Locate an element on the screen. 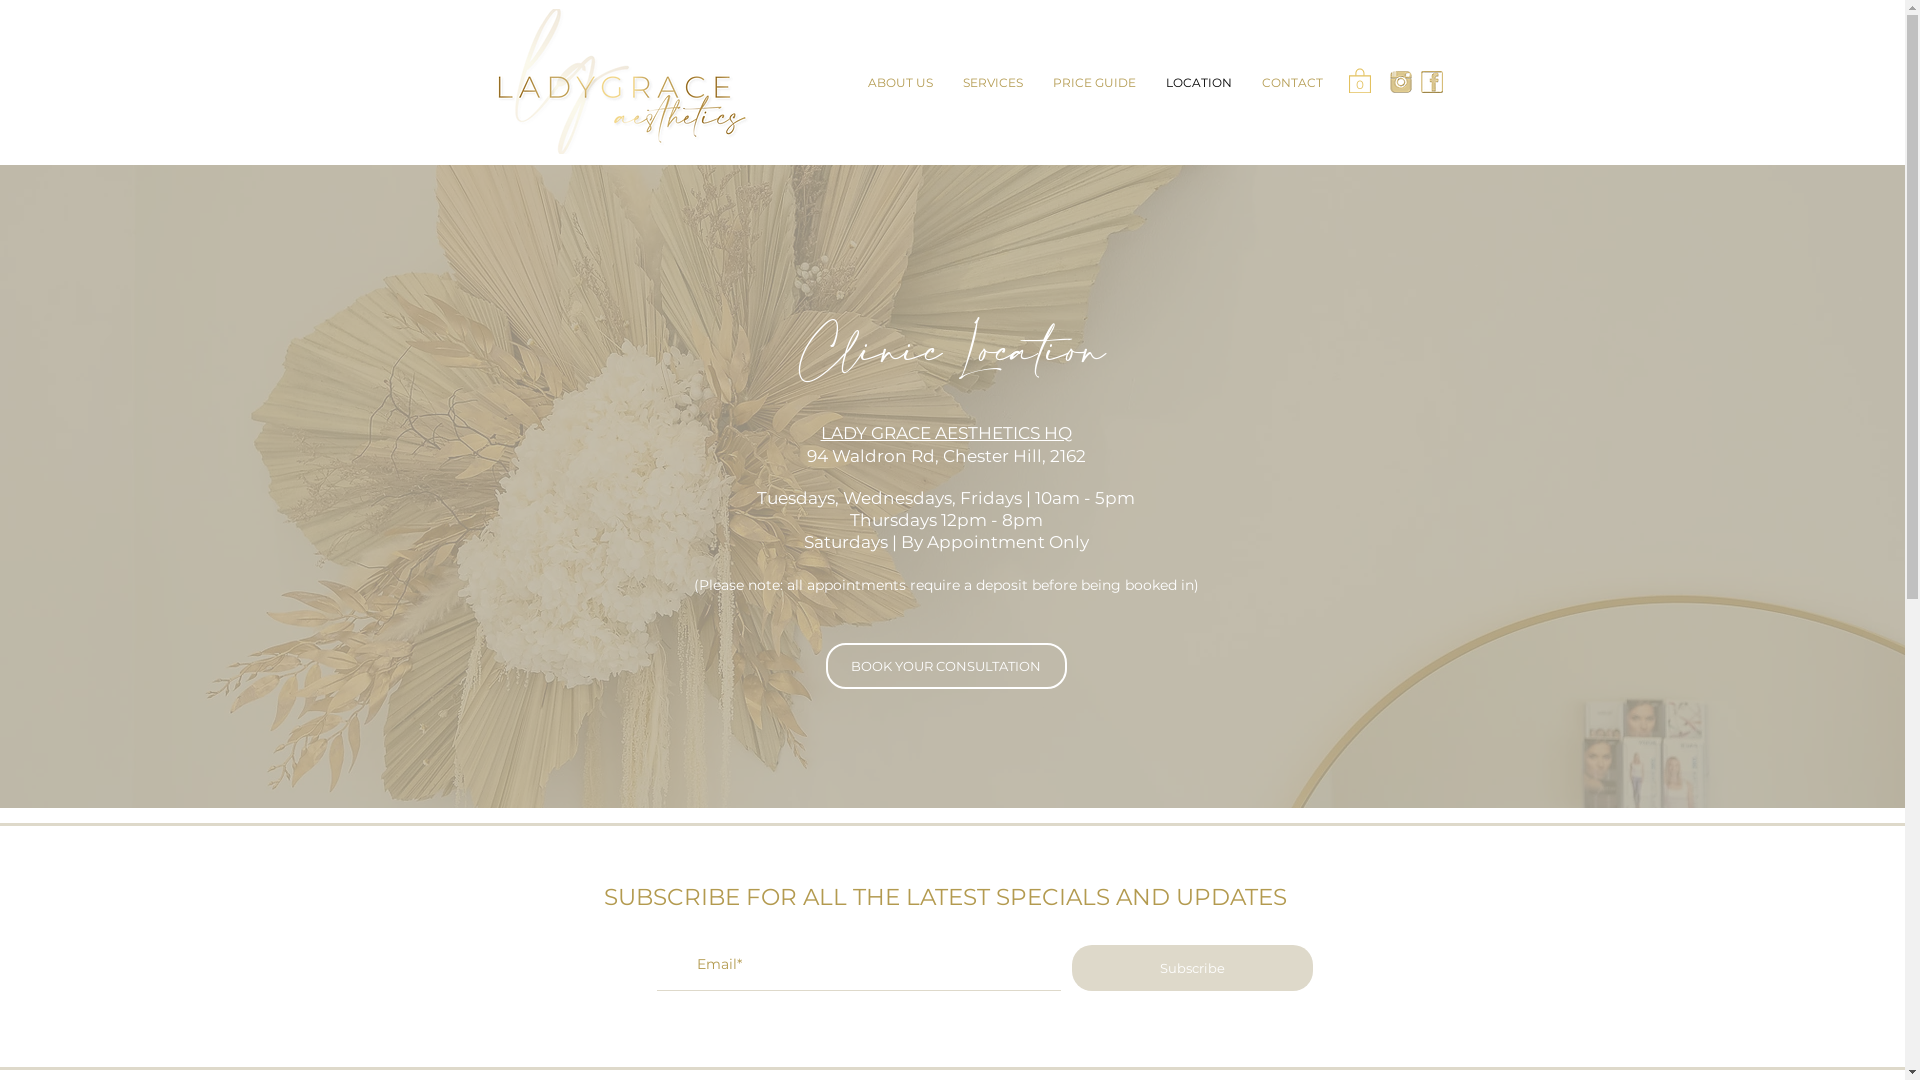  0 is located at coordinates (1359, 80).